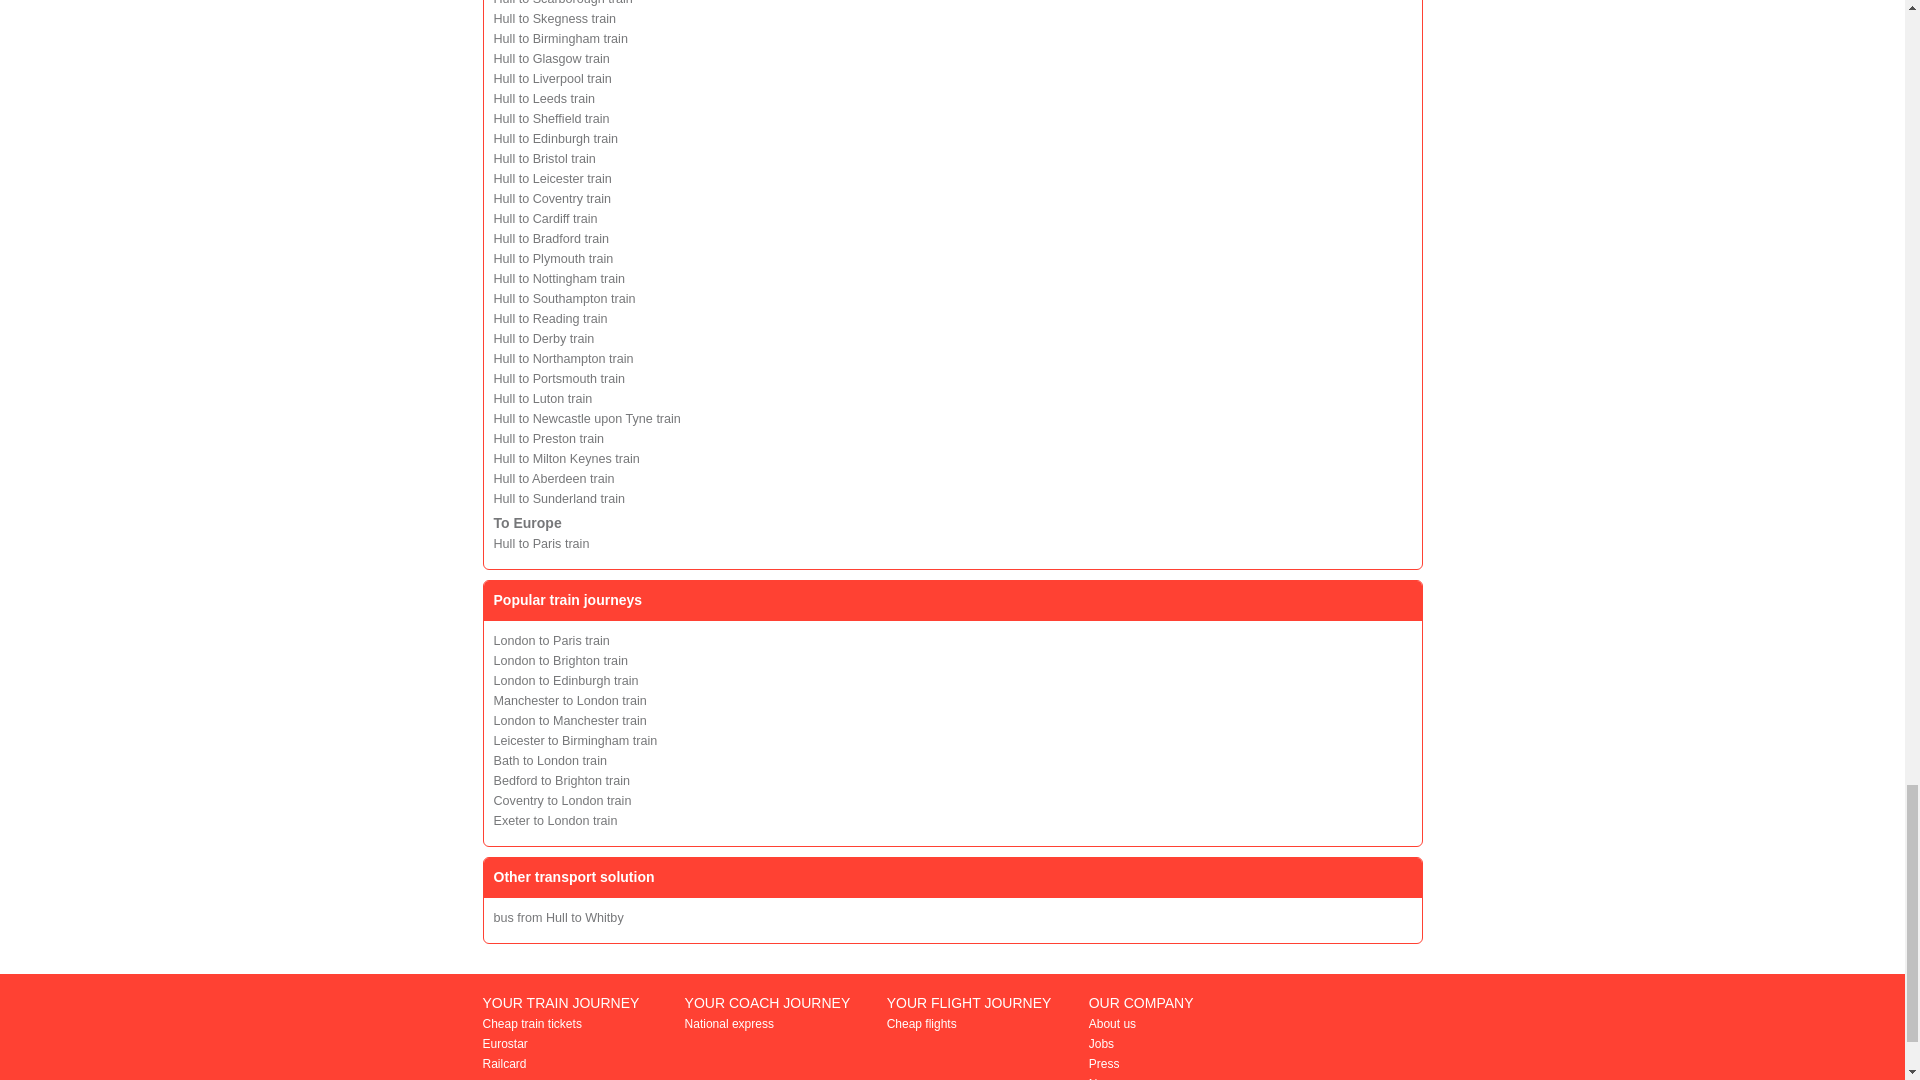  What do you see at coordinates (563, 3) in the screenshot?
I see `Hull to Scarborough train` at bounding box center [563, 3].